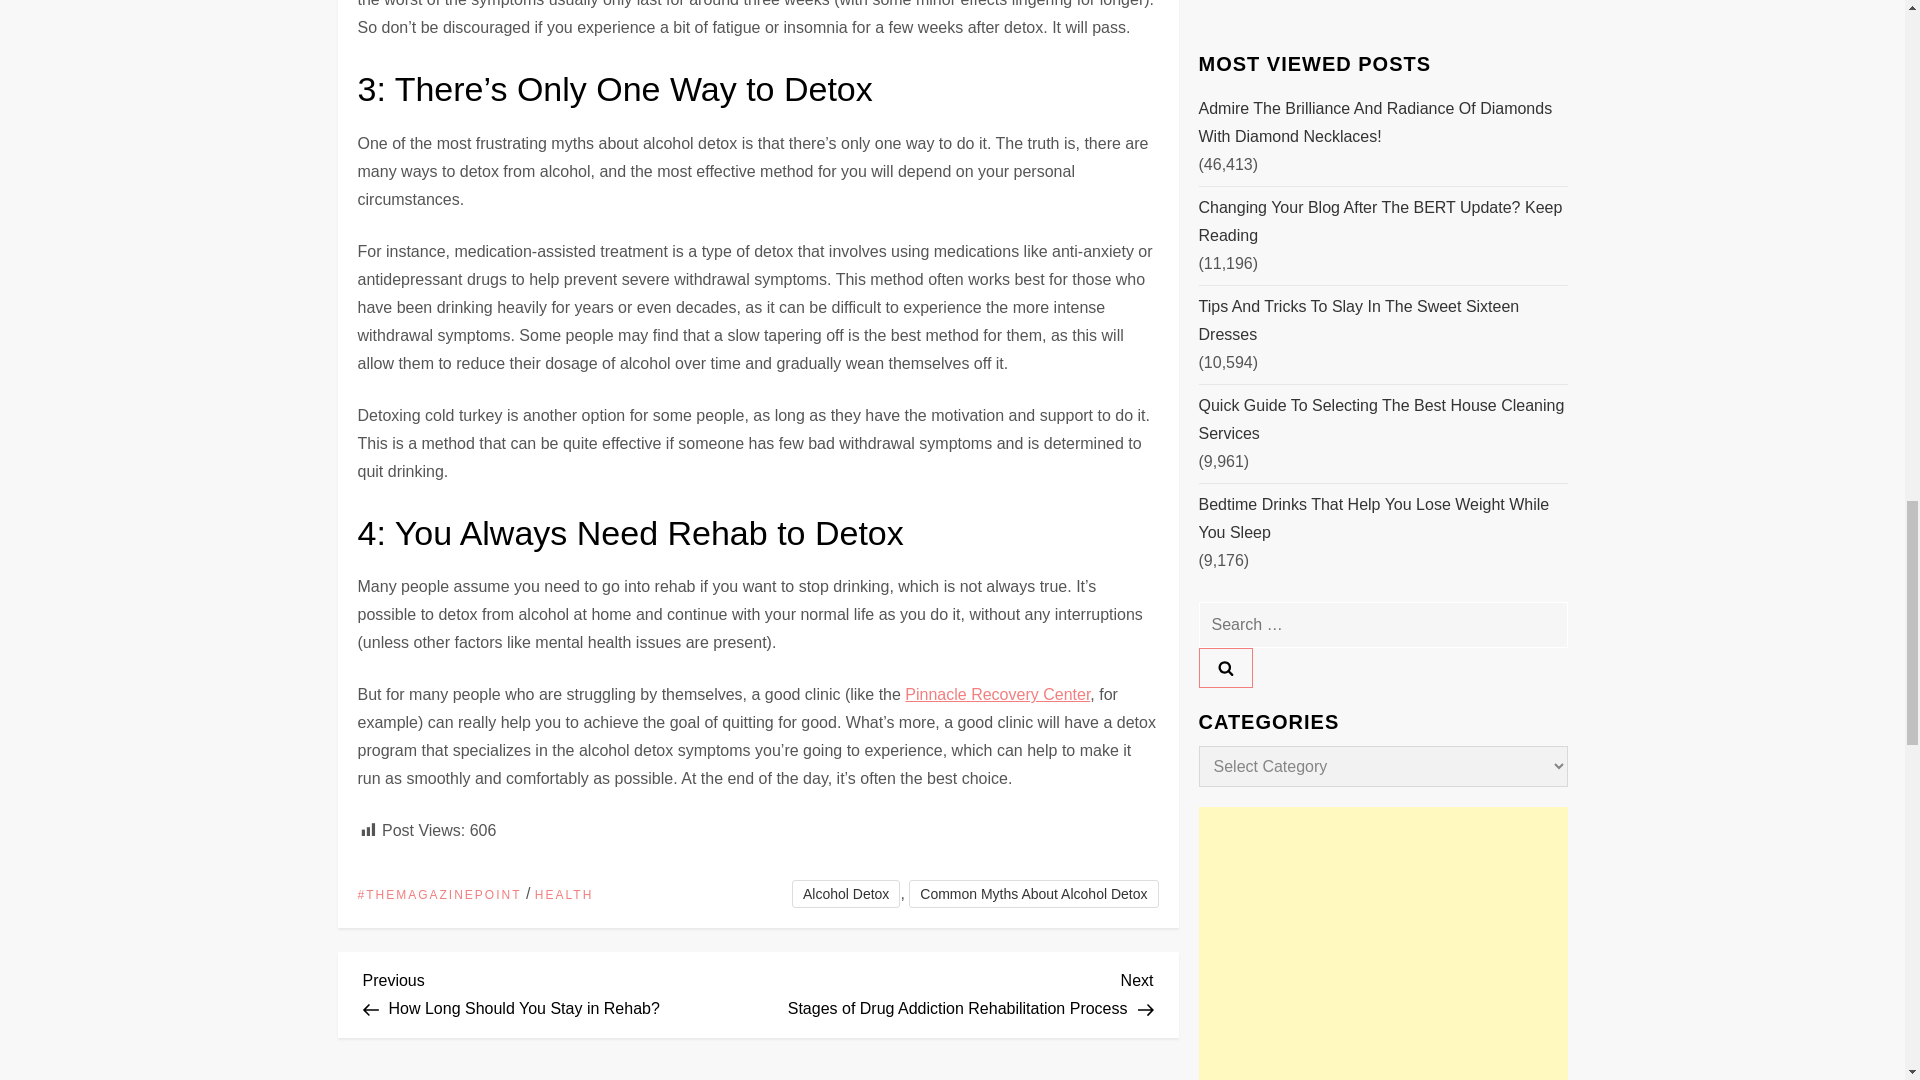  What do you see at coordinates (564, 895) in the screenshot?
I see `Common Myths About Alcohol Detox` at bounding box center [564, 895].